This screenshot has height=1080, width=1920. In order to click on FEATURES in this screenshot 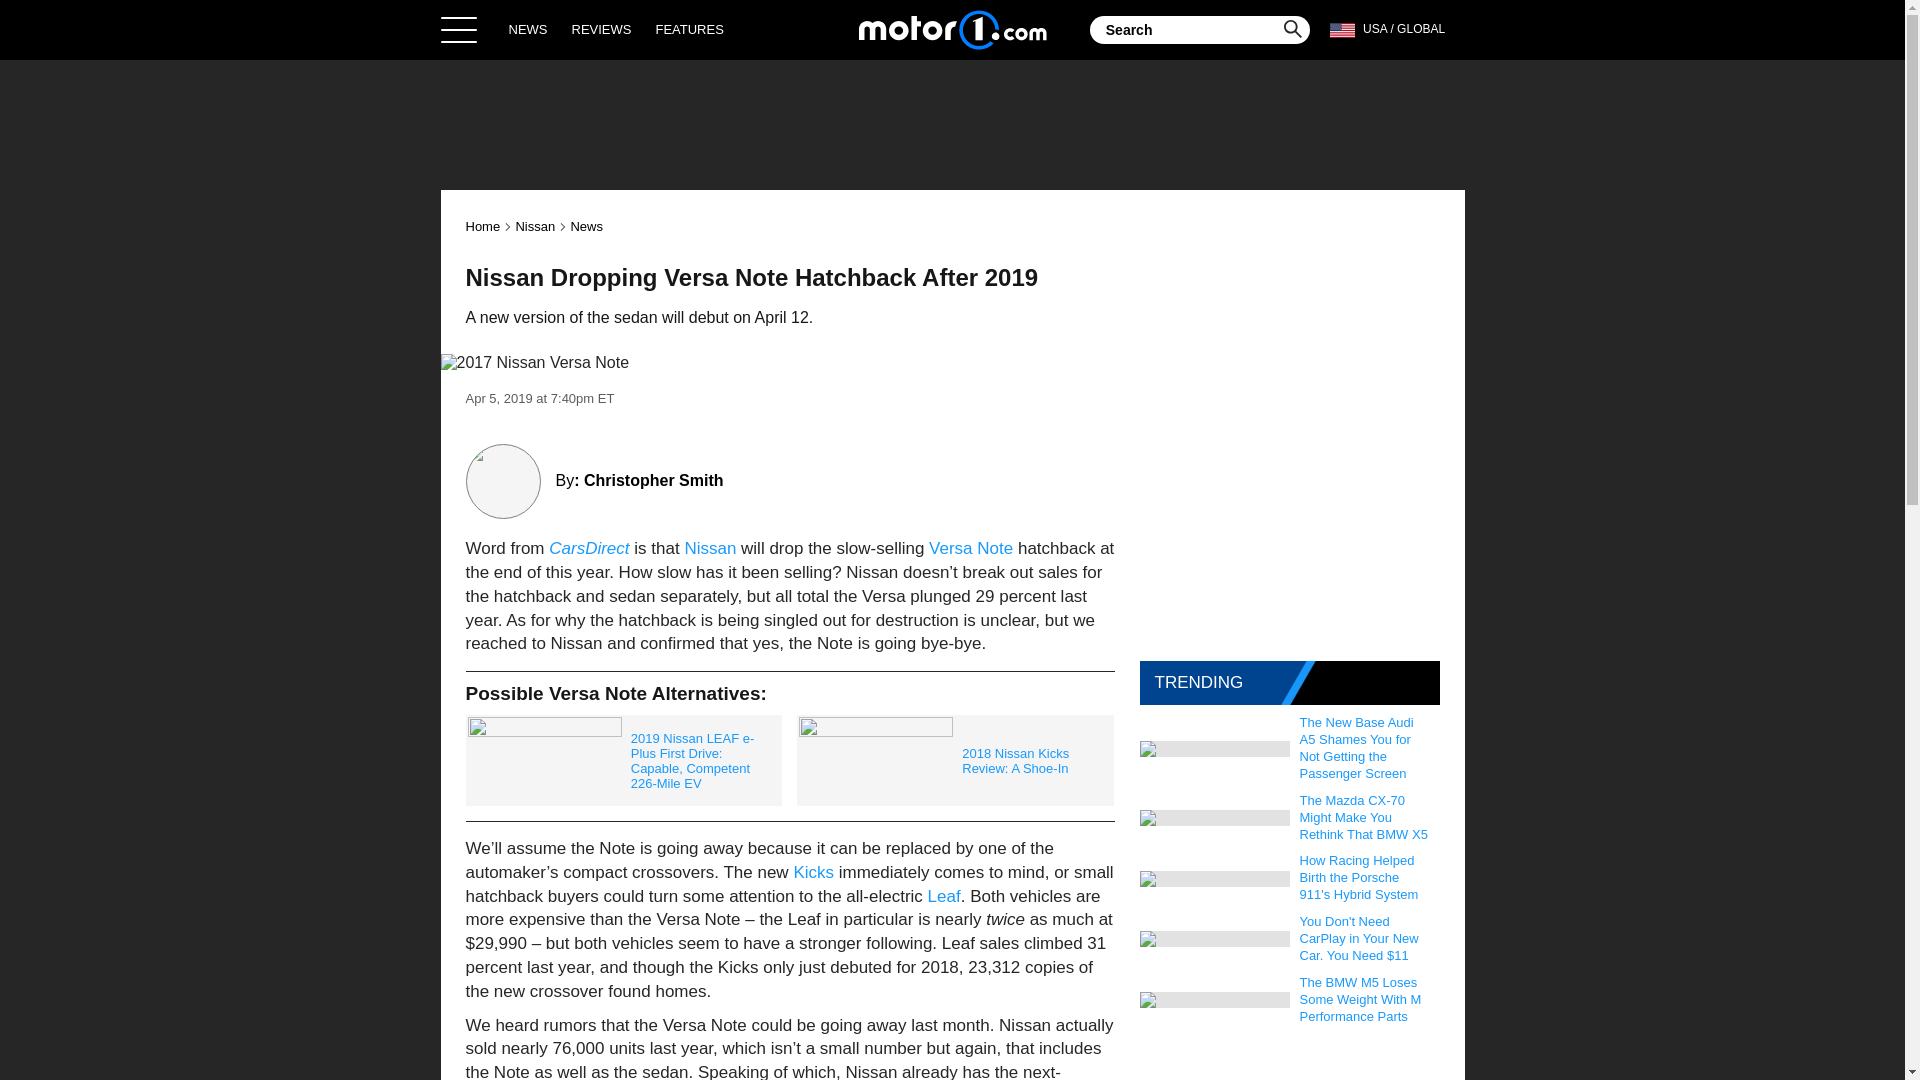, I will do `click(688, 29)`.